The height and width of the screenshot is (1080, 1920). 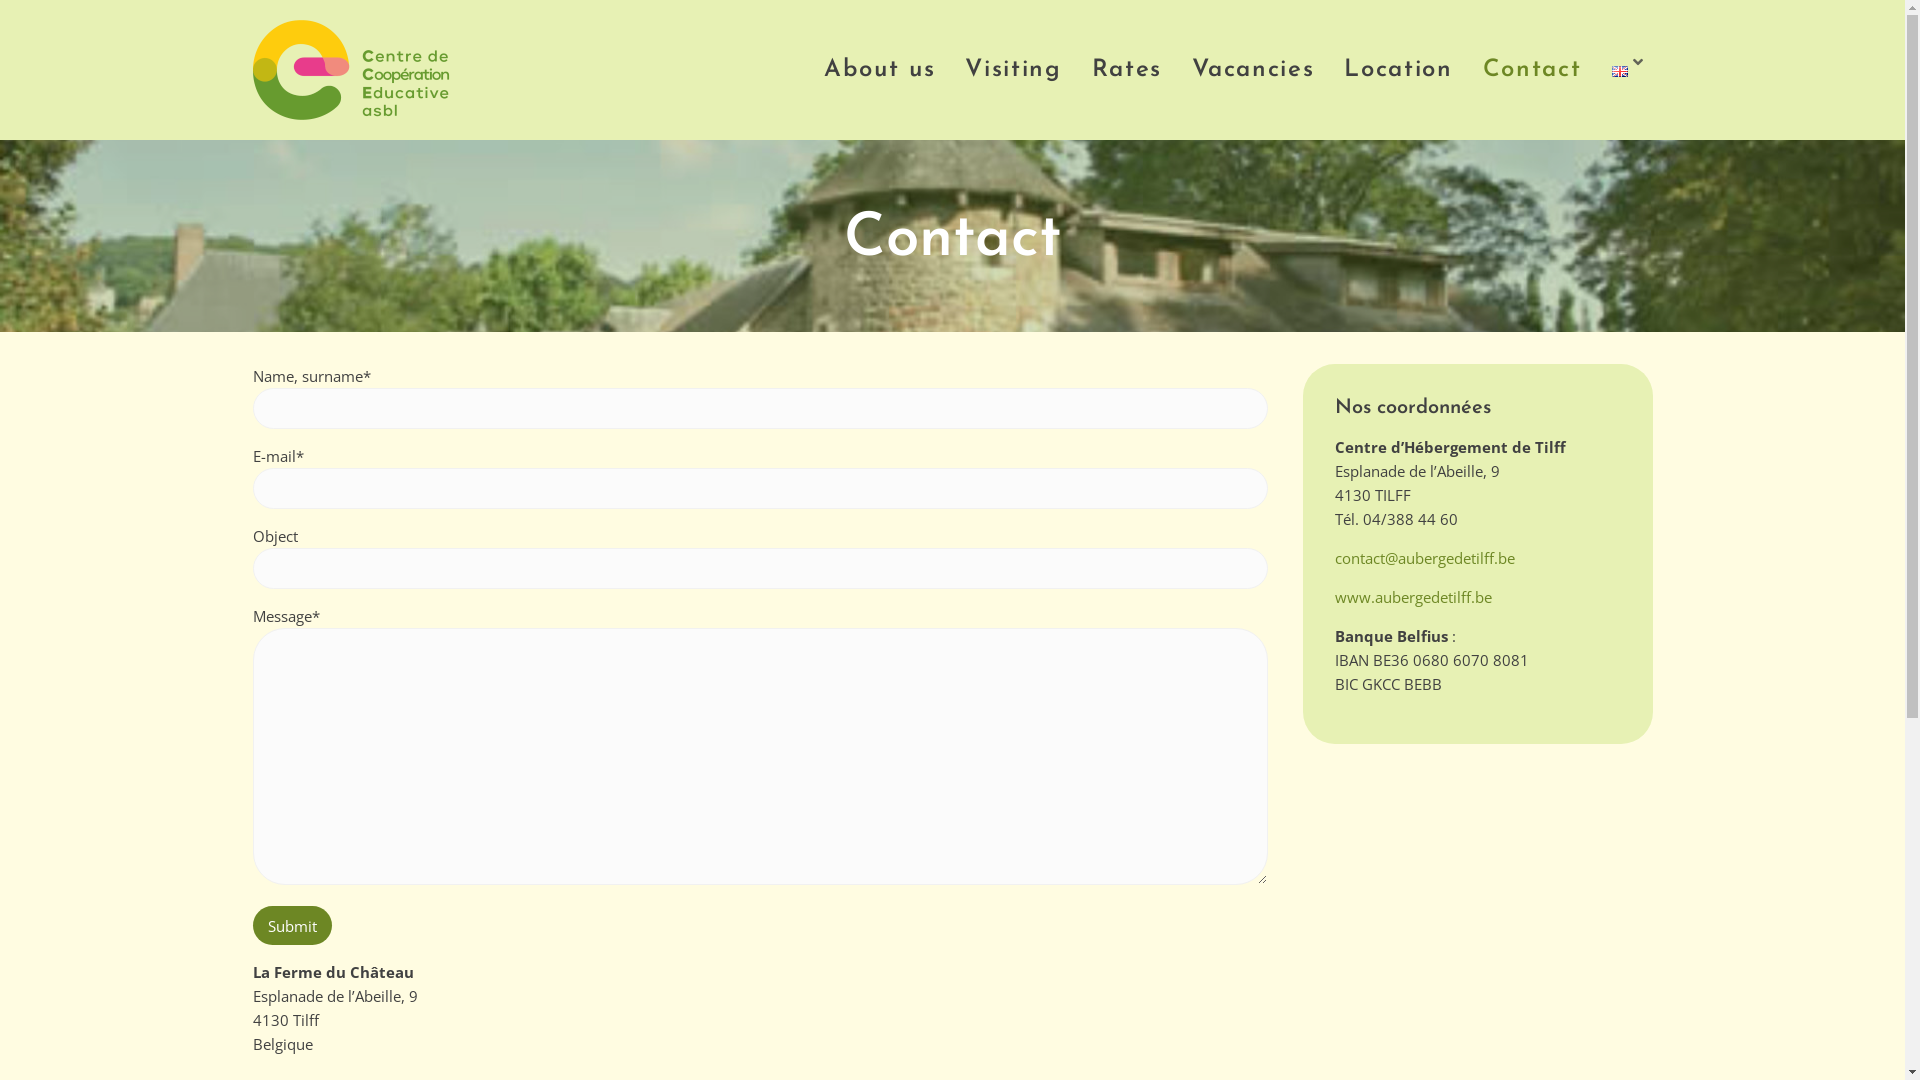 I want to click on Submit, so click(x=292, y=926).